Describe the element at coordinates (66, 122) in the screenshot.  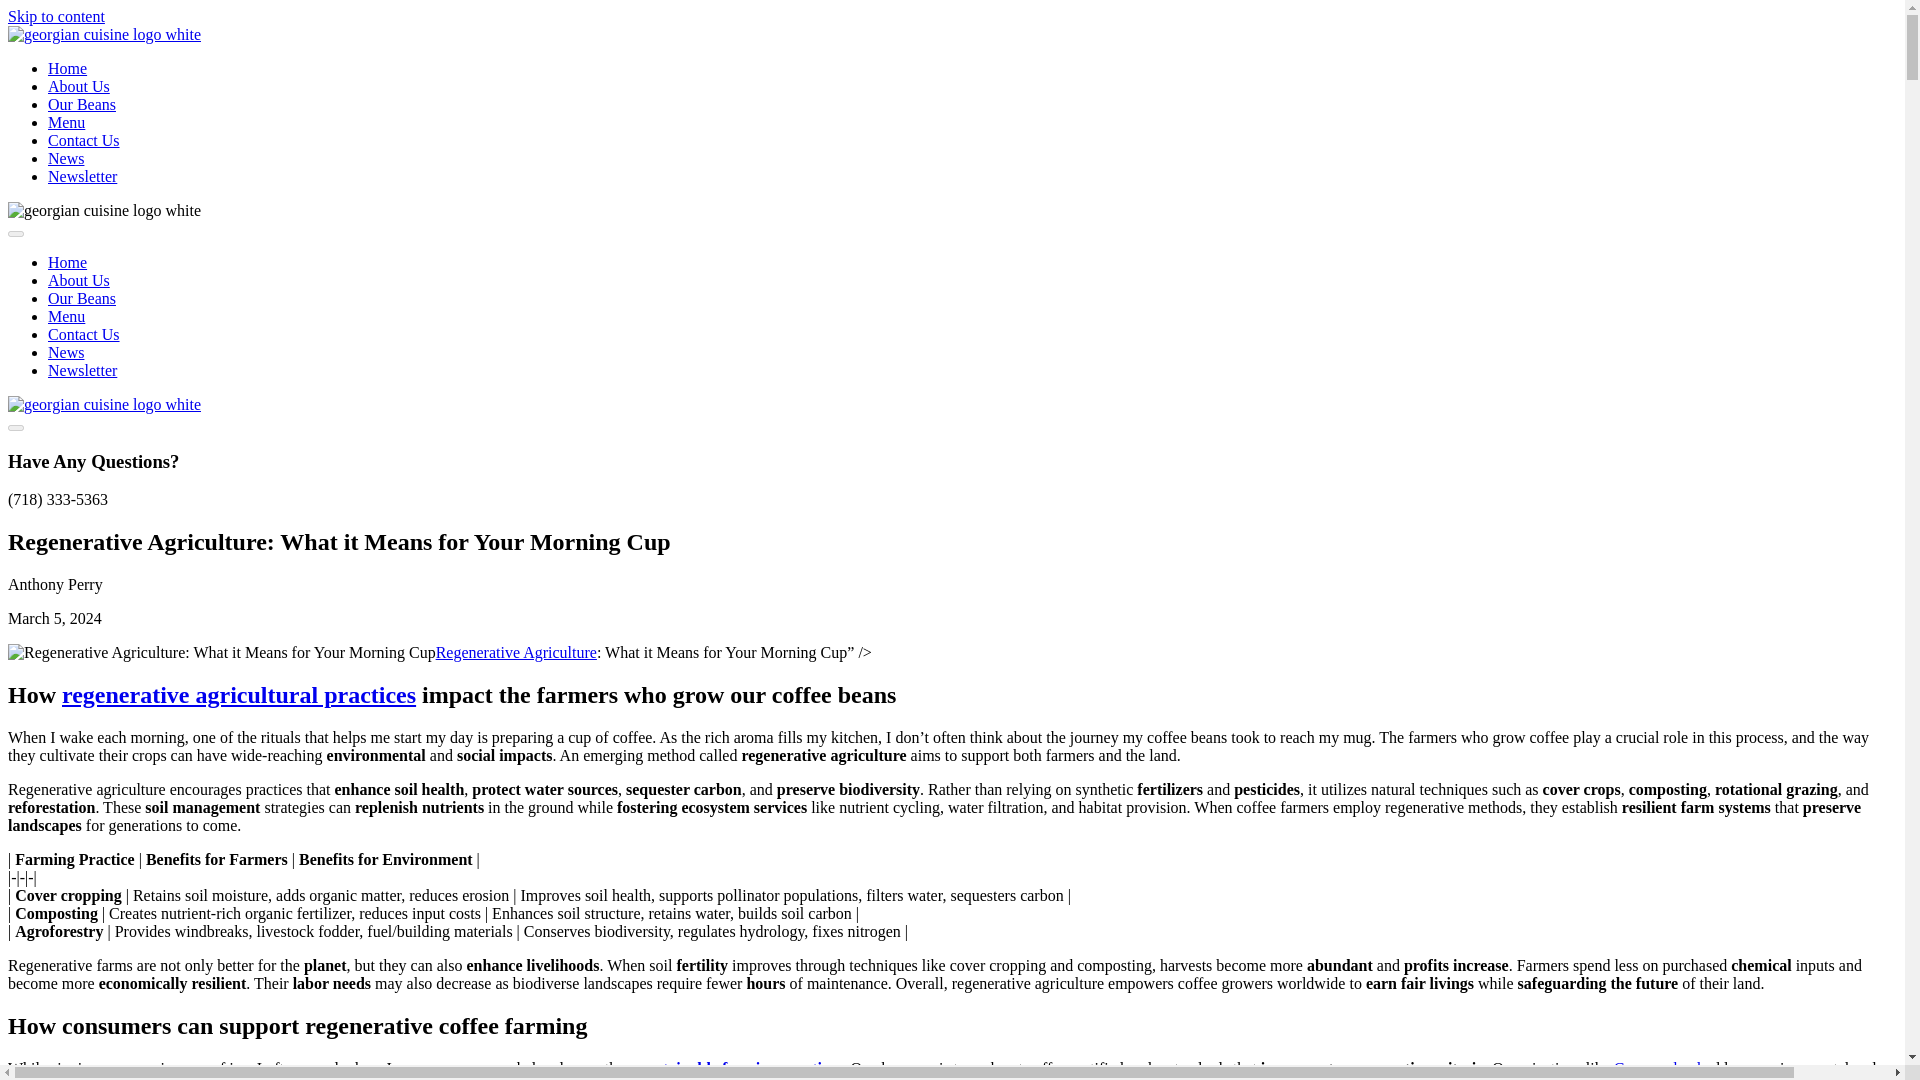
I see `Menu` at that location.